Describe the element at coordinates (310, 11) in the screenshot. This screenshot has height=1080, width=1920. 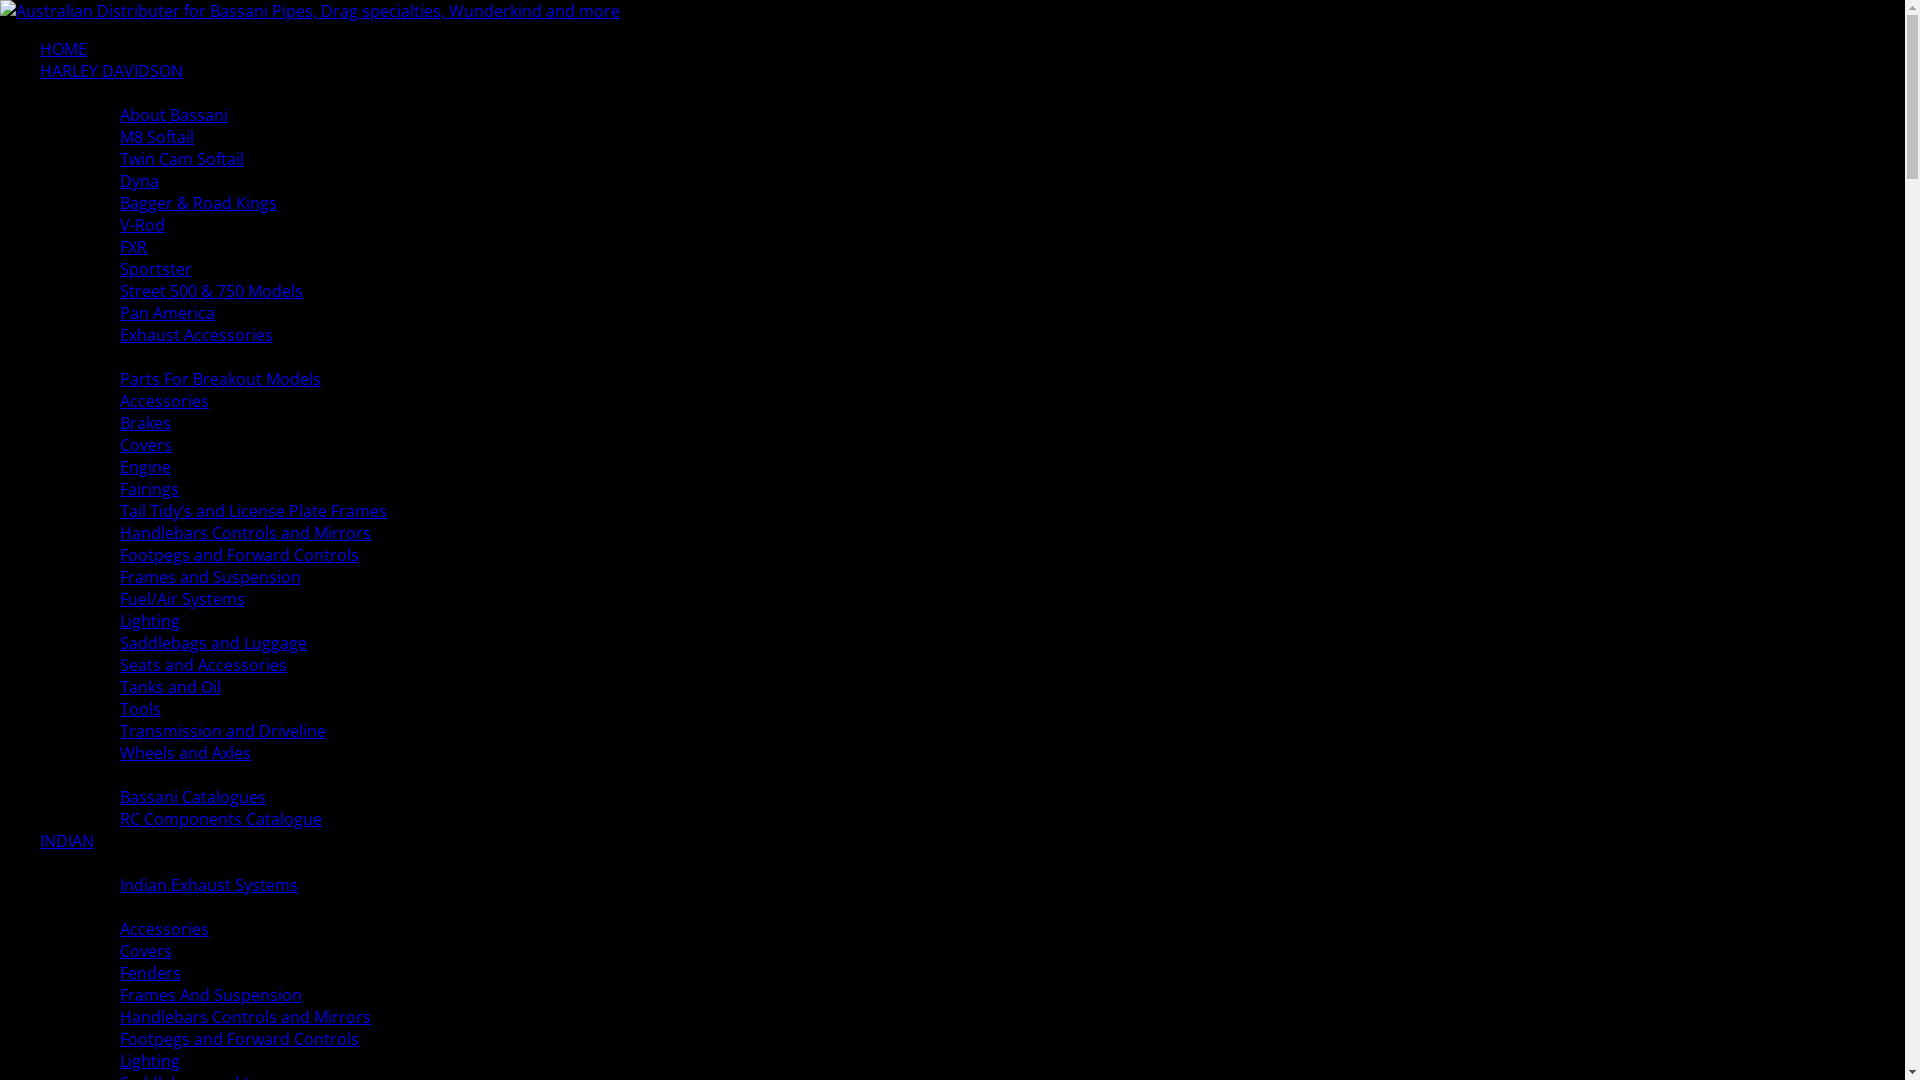
I see `KPR Industries` at that location.